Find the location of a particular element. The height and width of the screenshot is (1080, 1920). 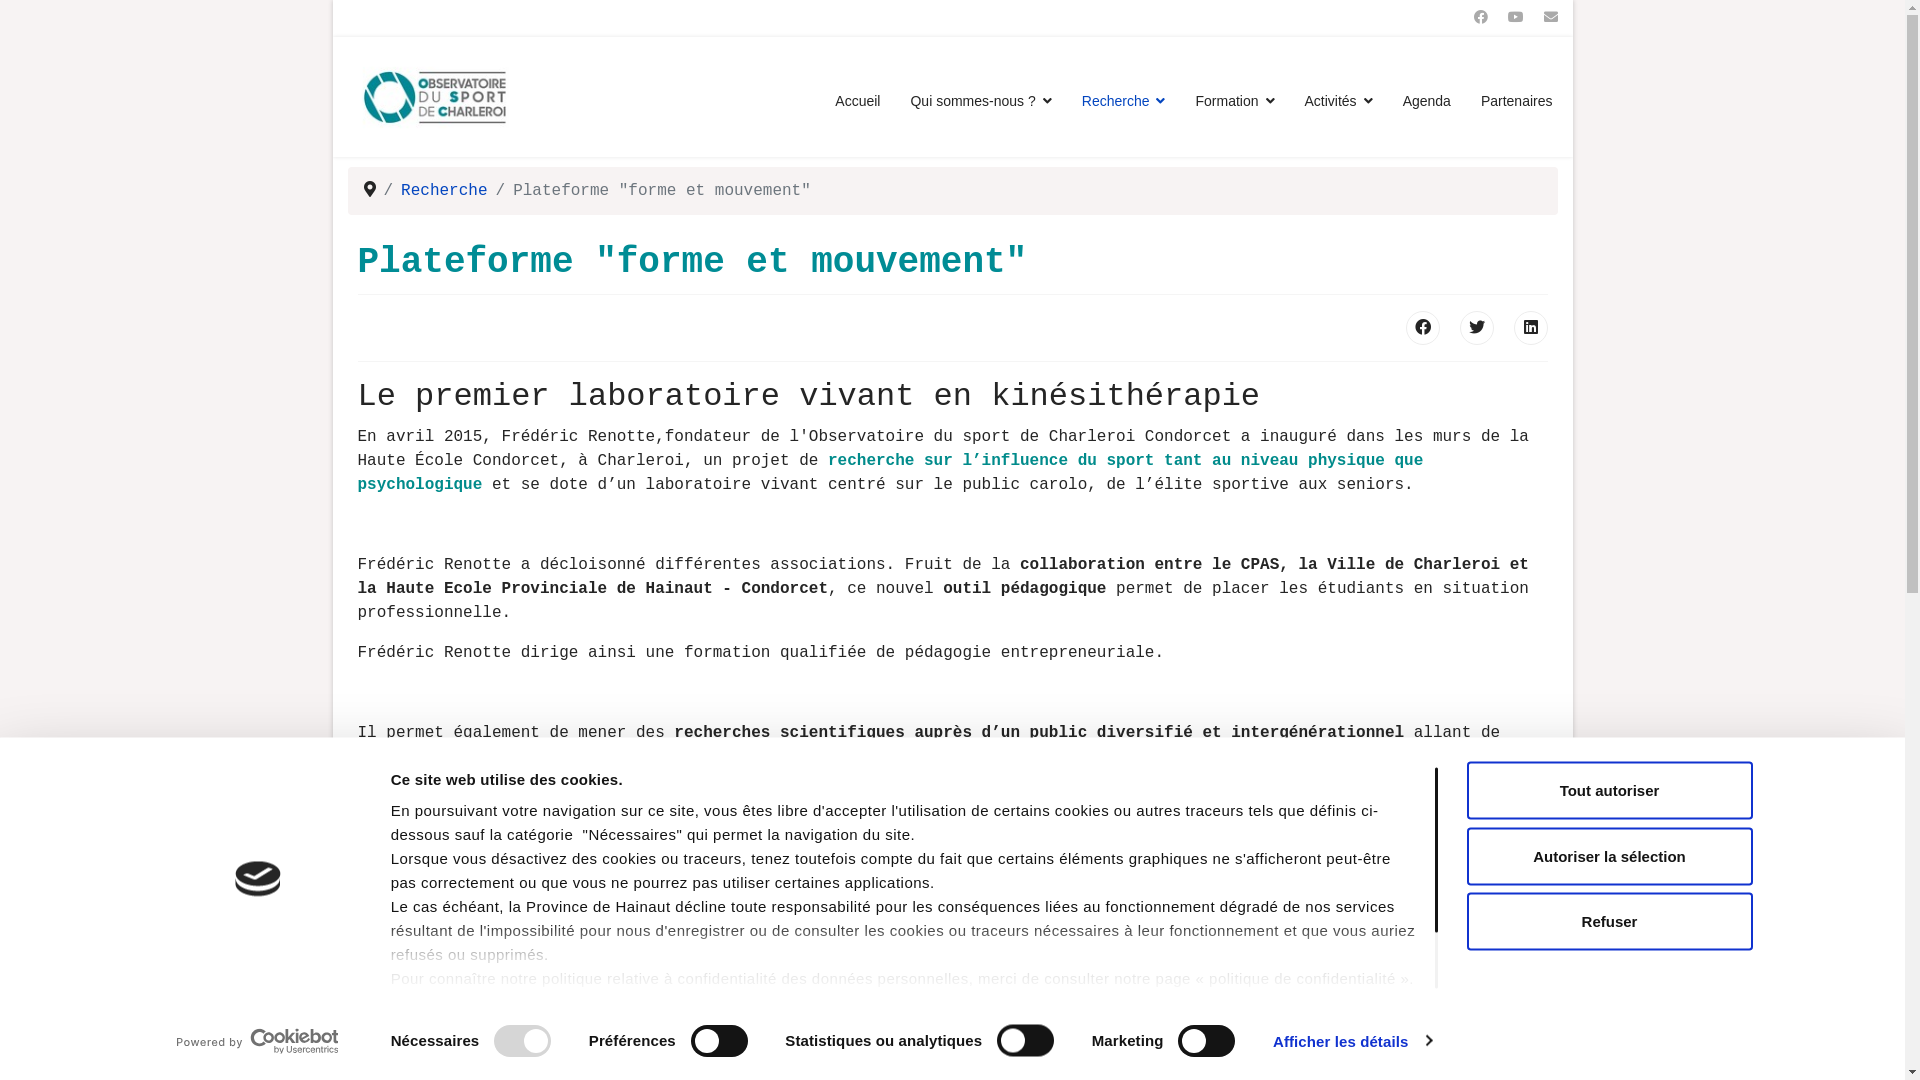

Partenaires is located at coordinates (1510, 101).